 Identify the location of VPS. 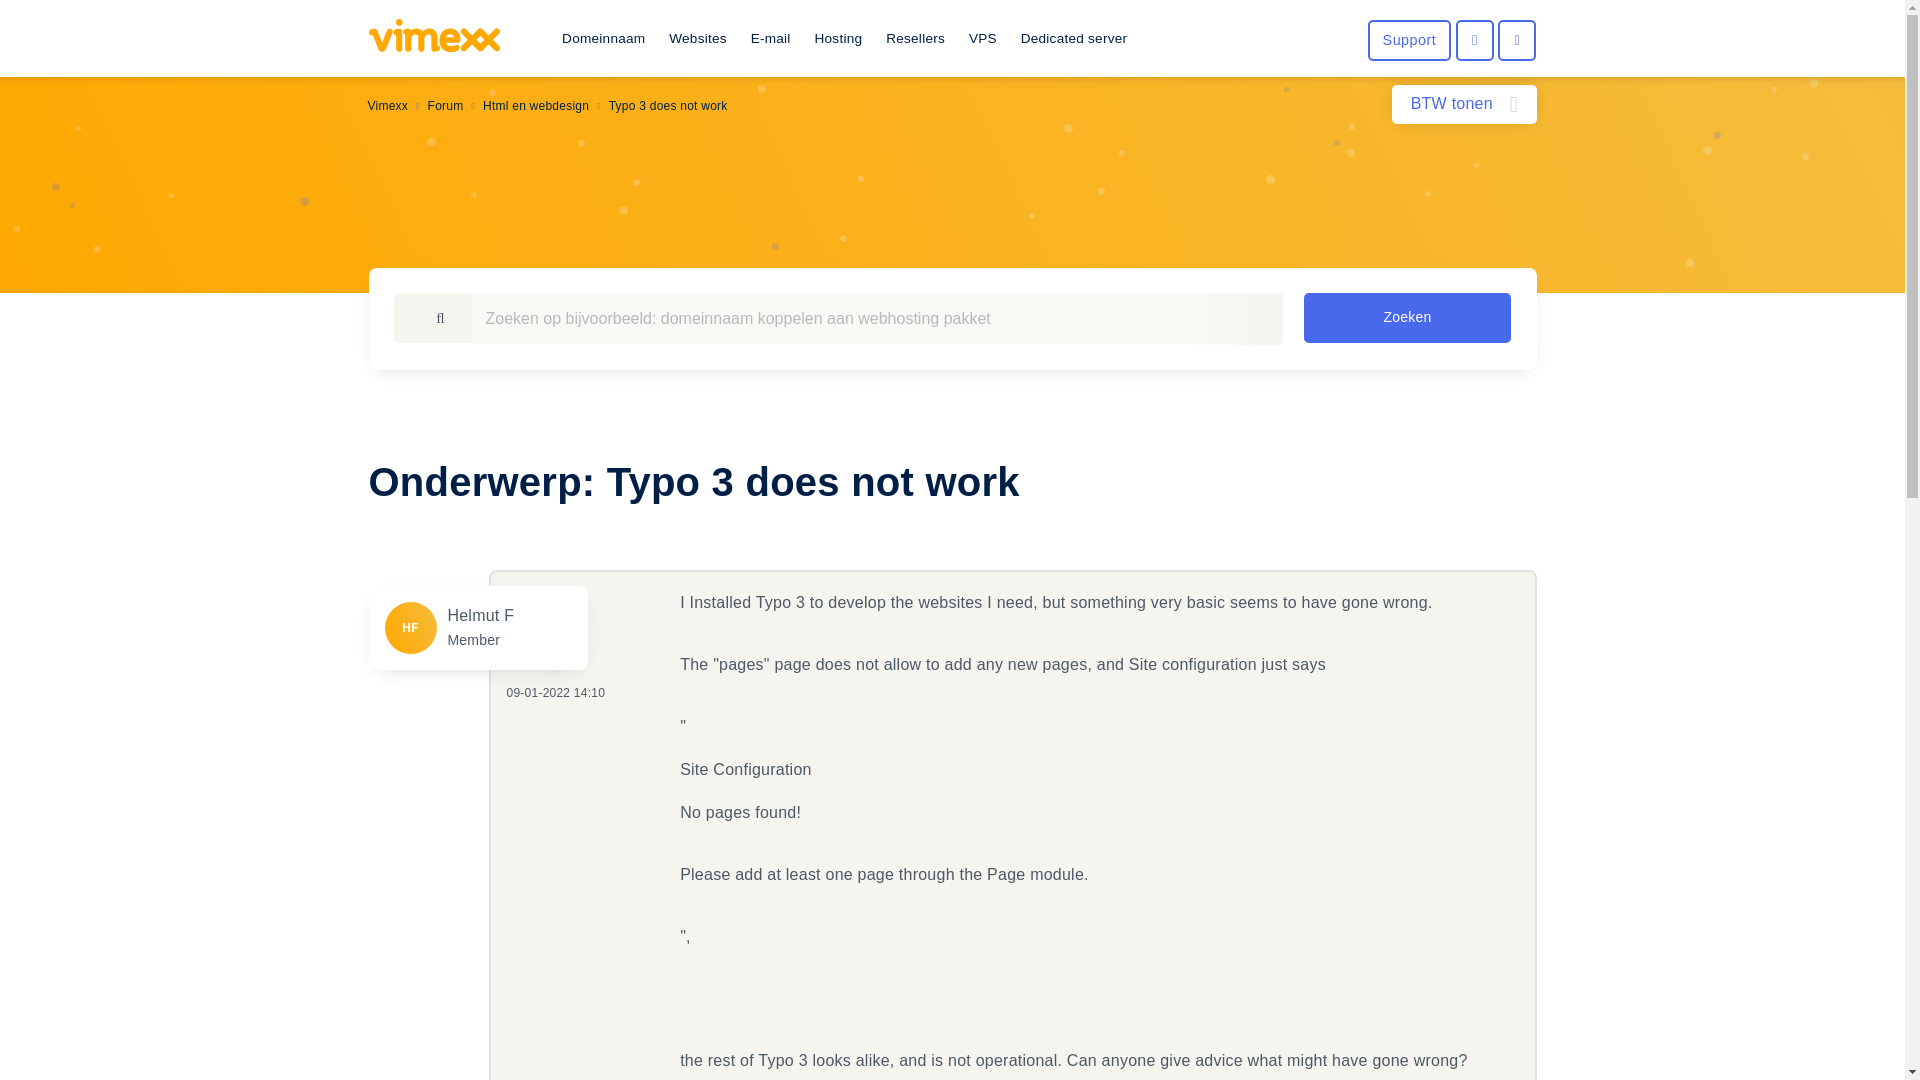
(982, 39).